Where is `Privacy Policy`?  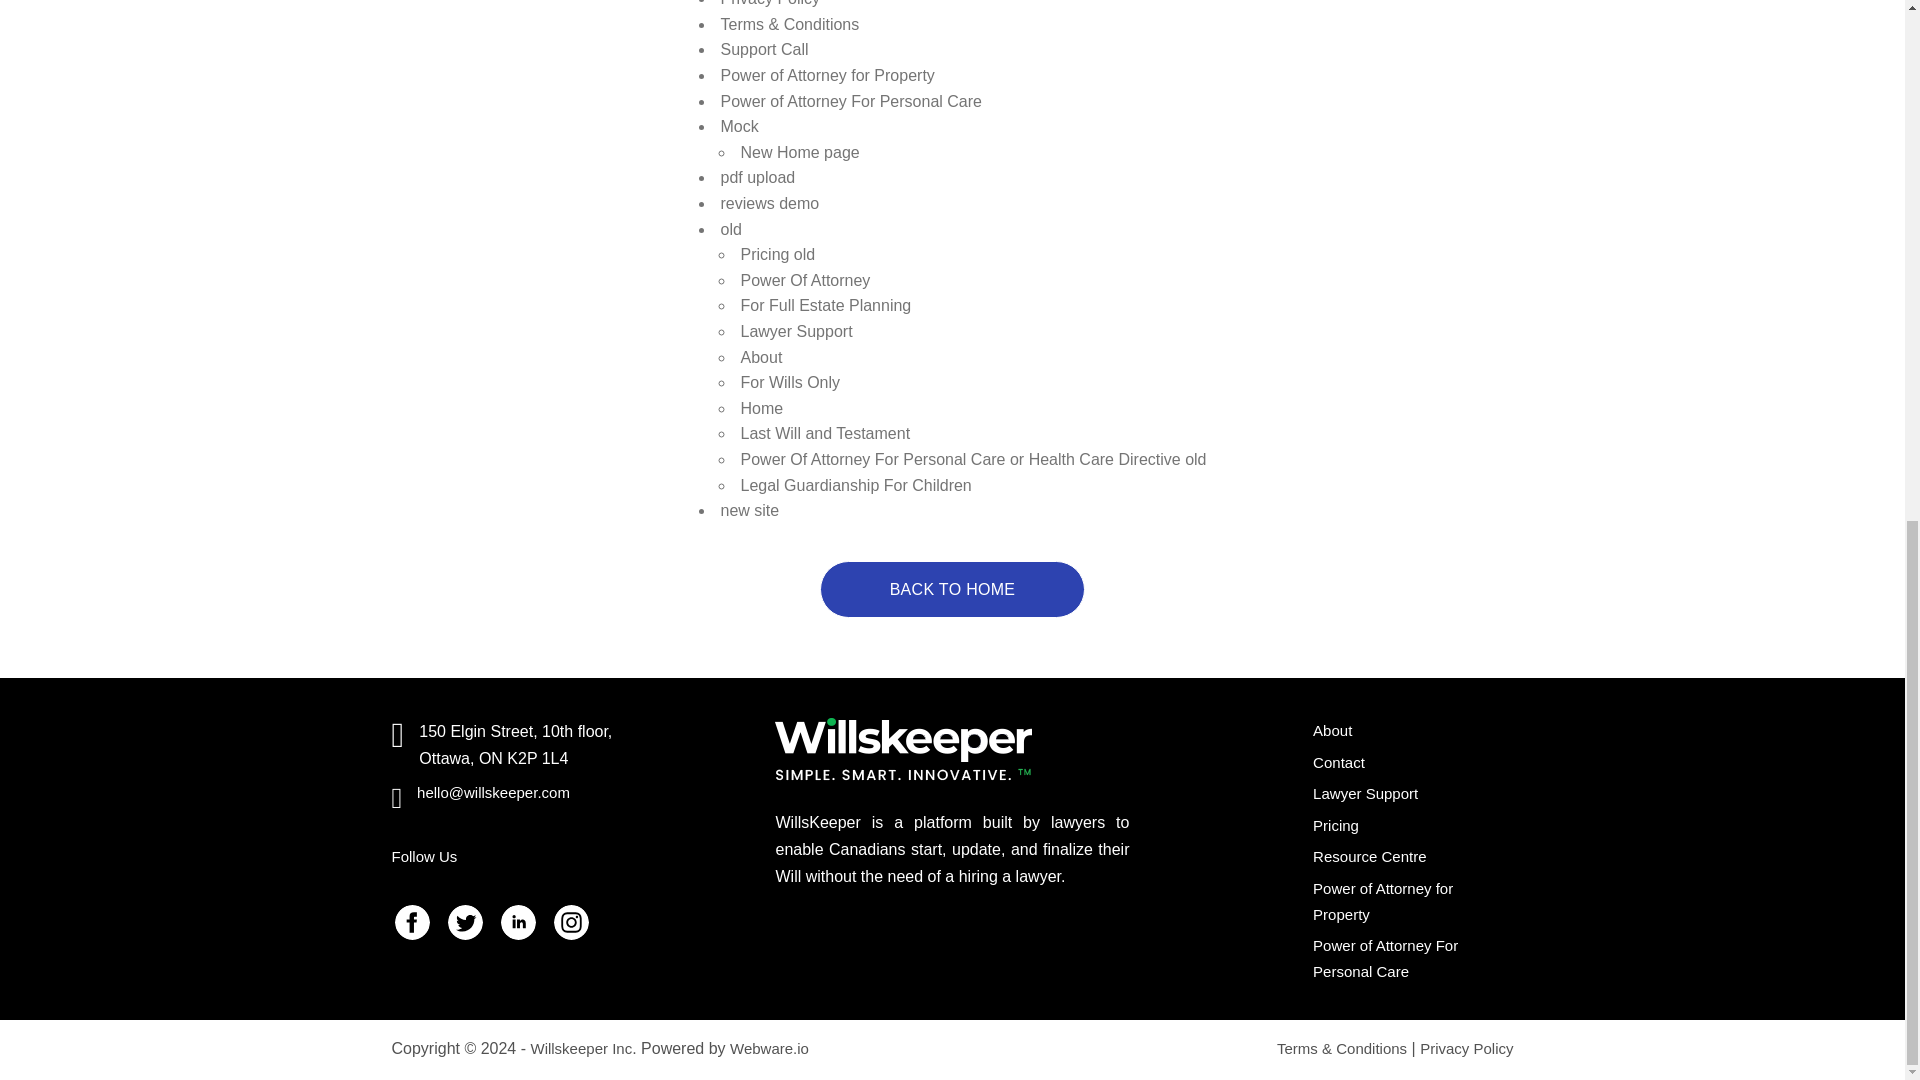 Privacy Policy is located at coordinates (771, 3).